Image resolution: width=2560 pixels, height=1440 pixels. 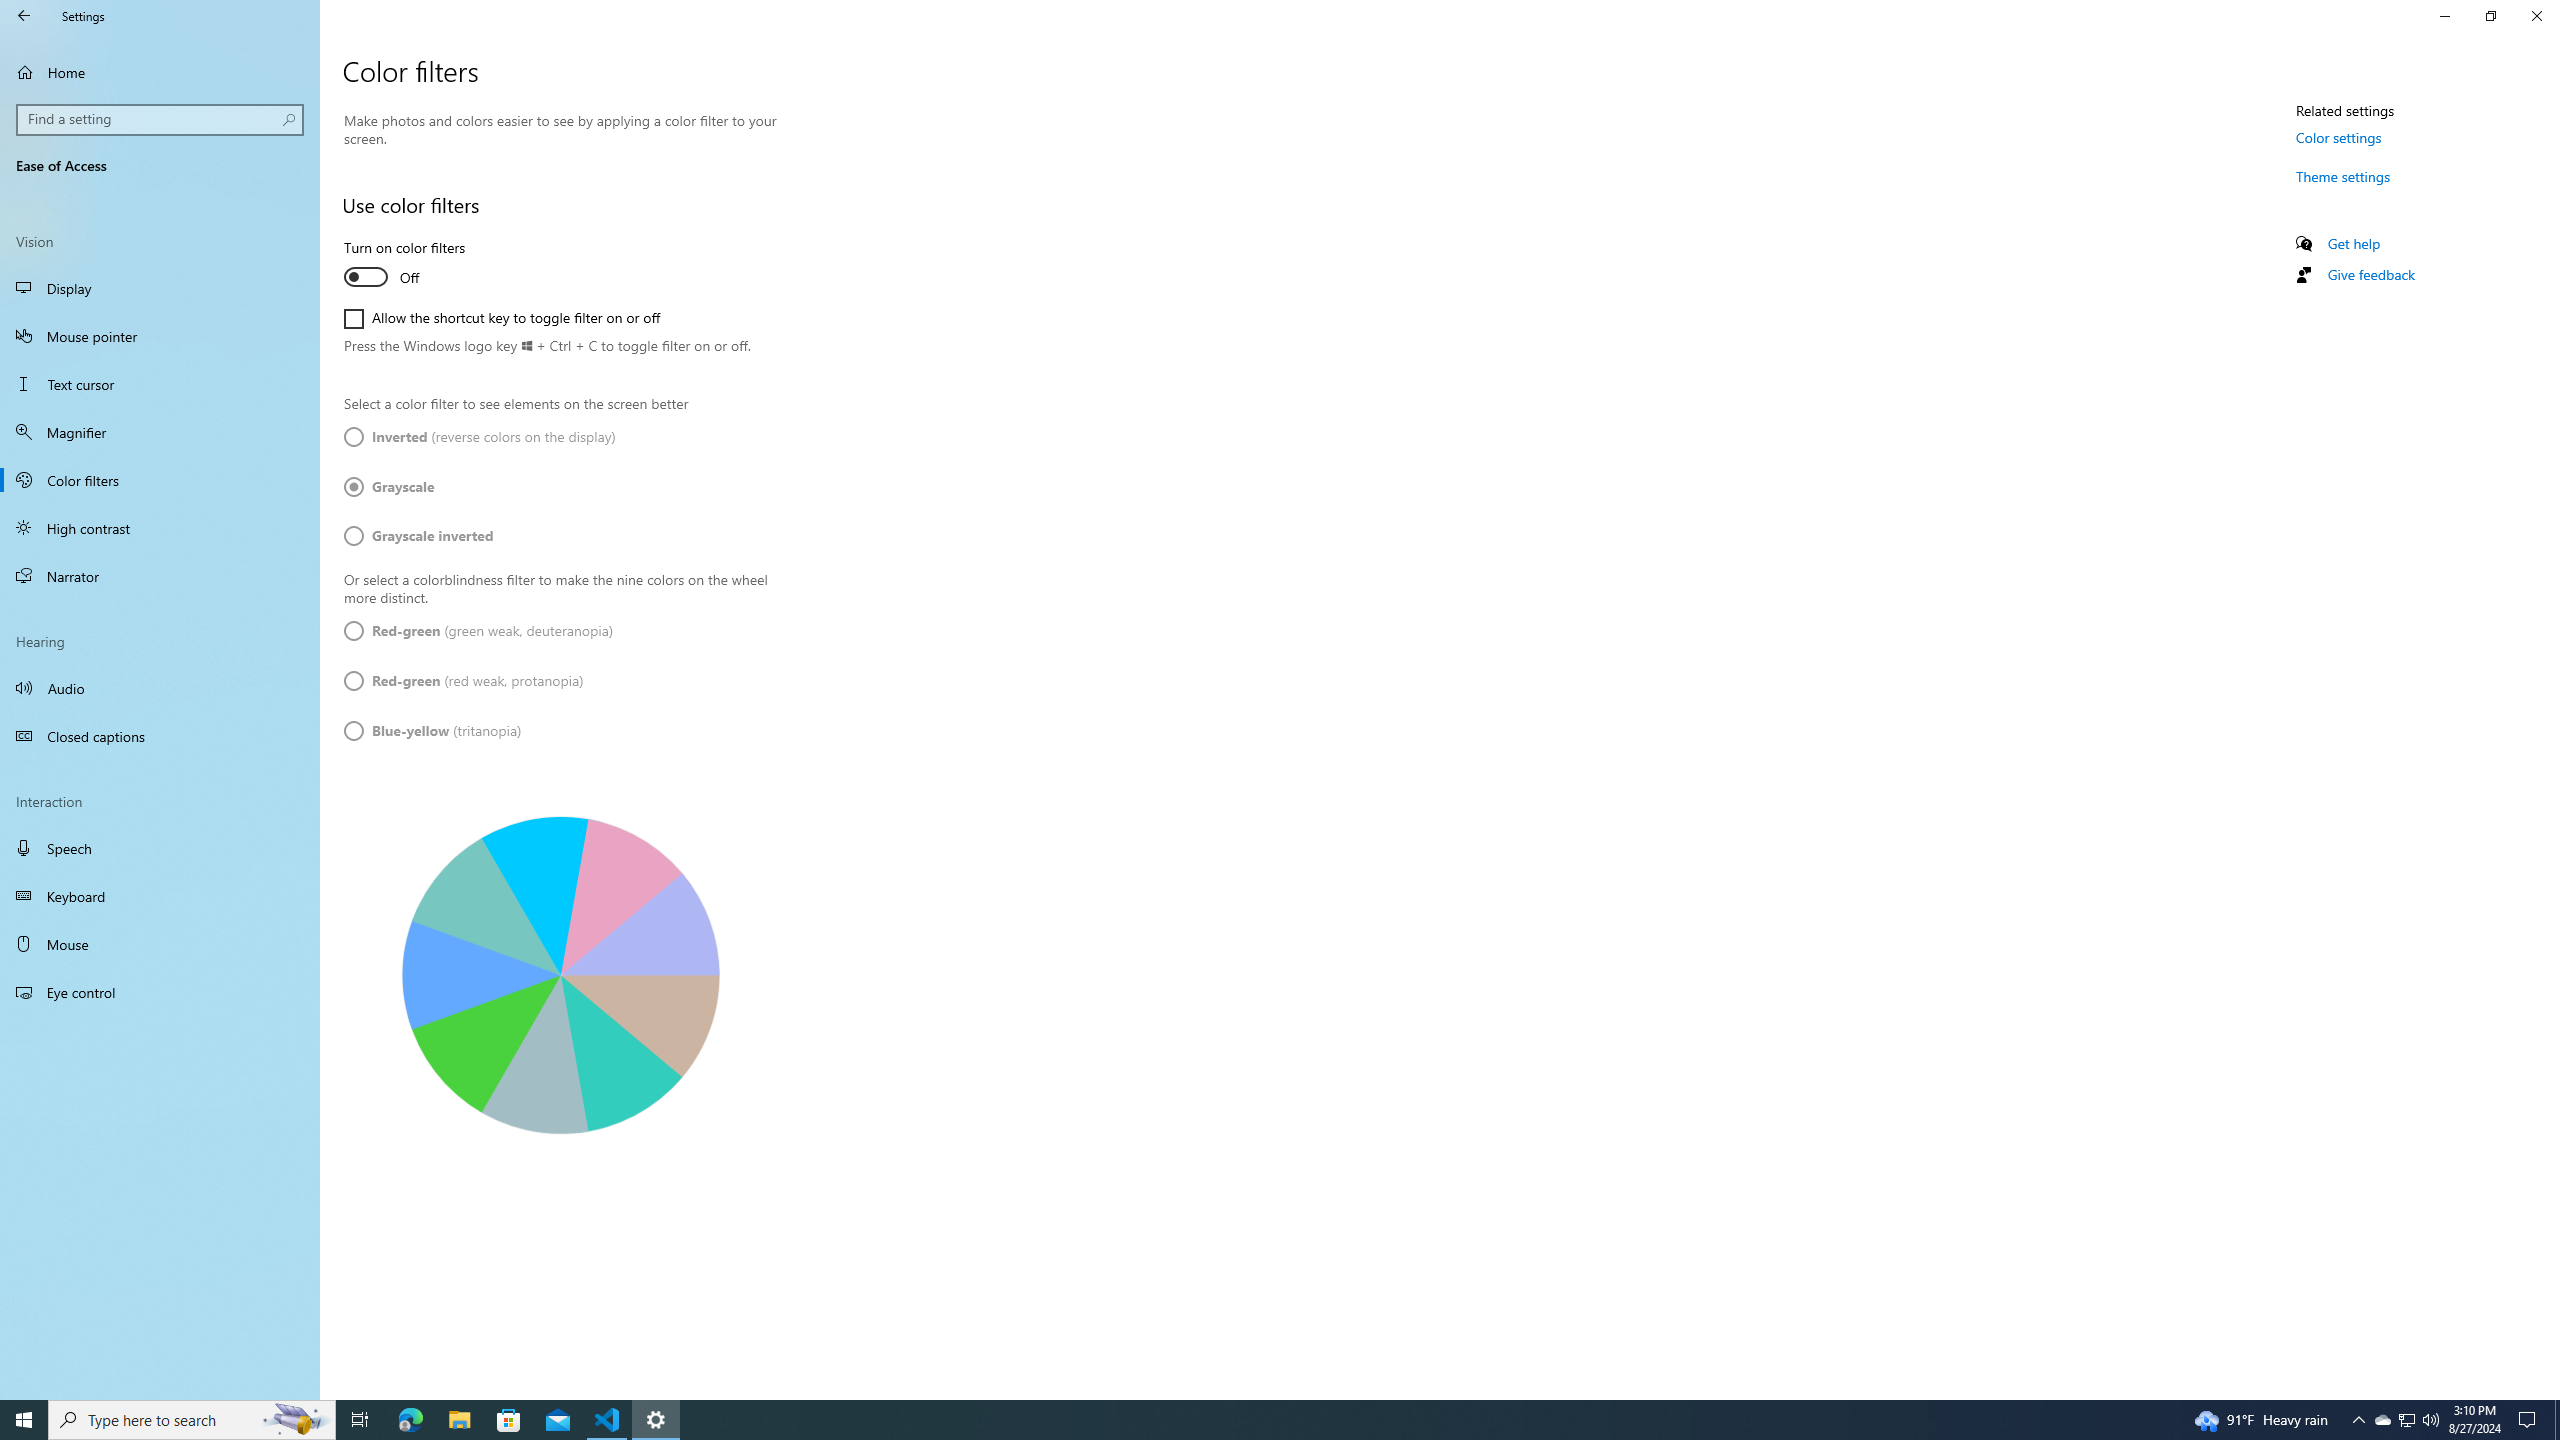 What do you see at coordinates (2430, 1420) in the screenshot?
I see `Q2790: 100%` at bounding box center [2430, 1420].